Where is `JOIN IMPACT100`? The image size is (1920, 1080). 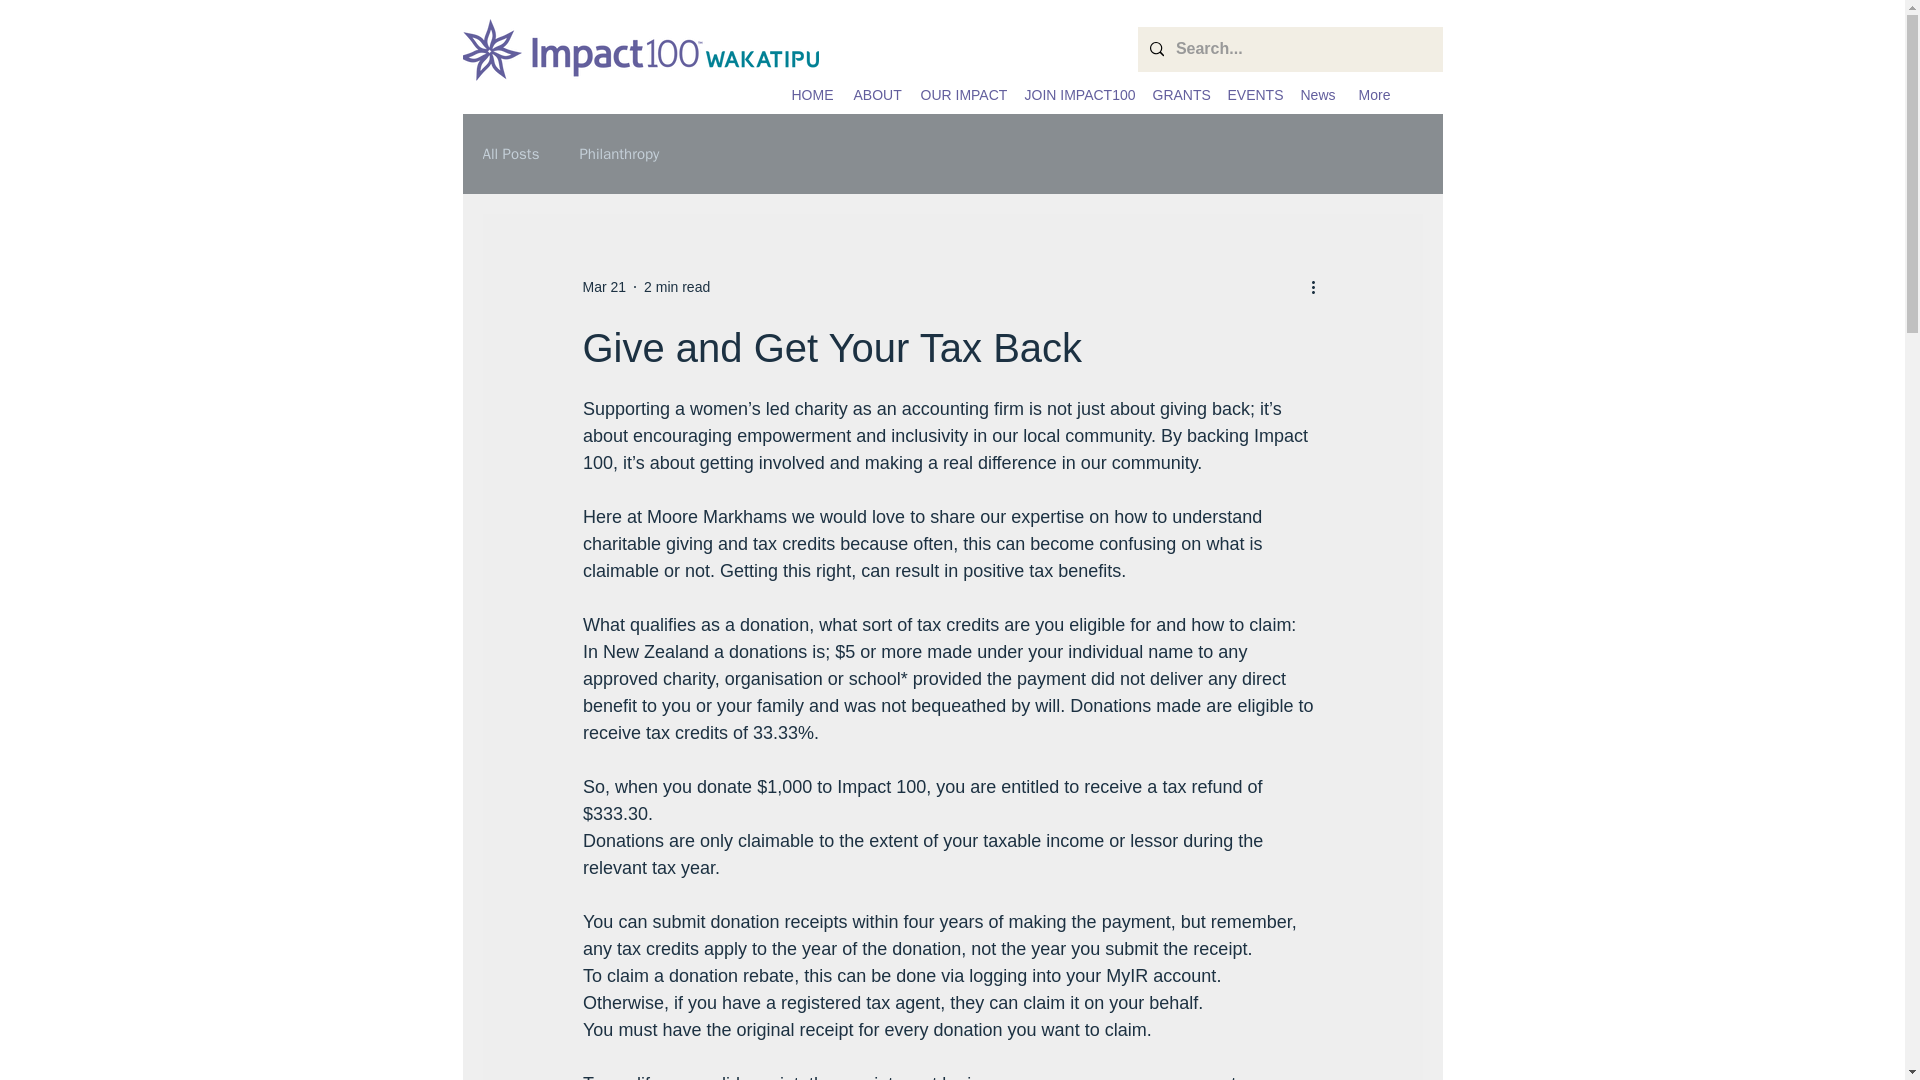
JOIN IMPACT100 is located at coordinates (1078, 94).